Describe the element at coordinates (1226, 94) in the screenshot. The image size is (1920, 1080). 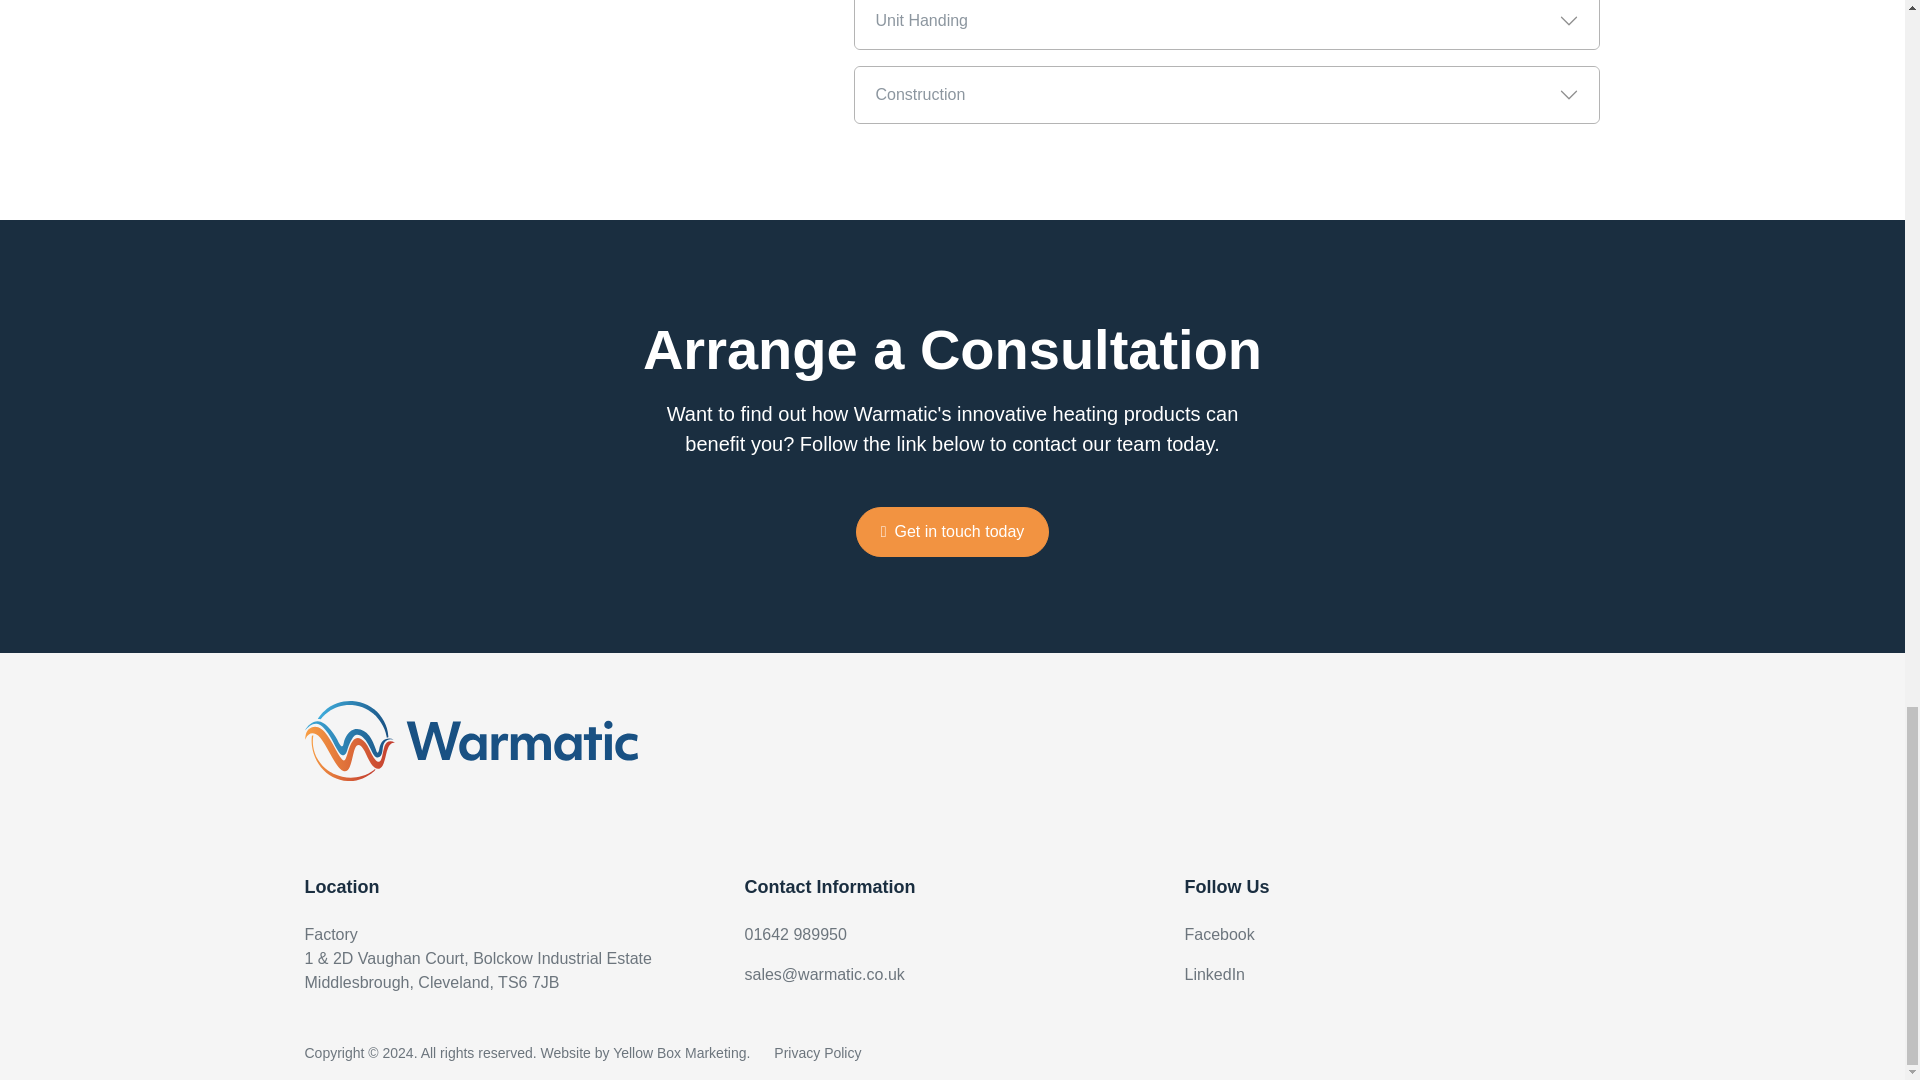
I see `Construction` at that location.